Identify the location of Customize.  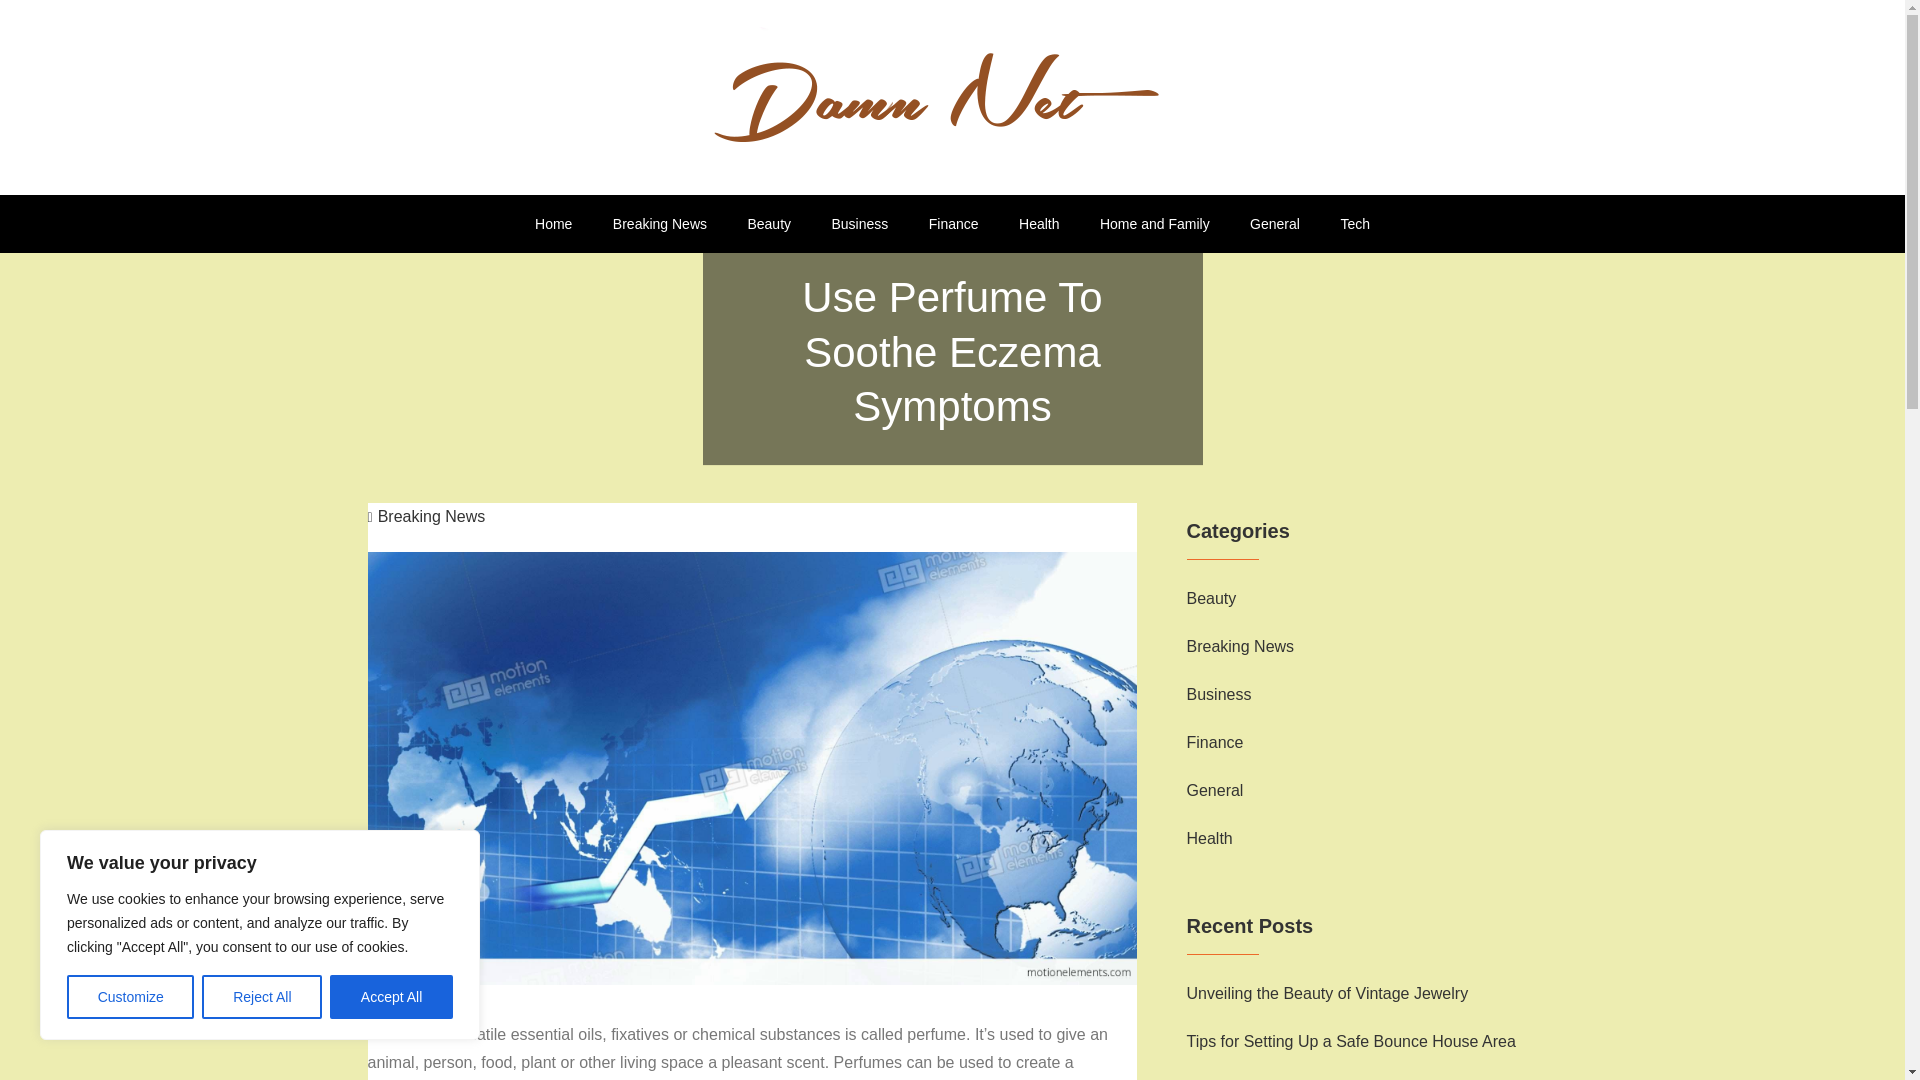
(130, 997).